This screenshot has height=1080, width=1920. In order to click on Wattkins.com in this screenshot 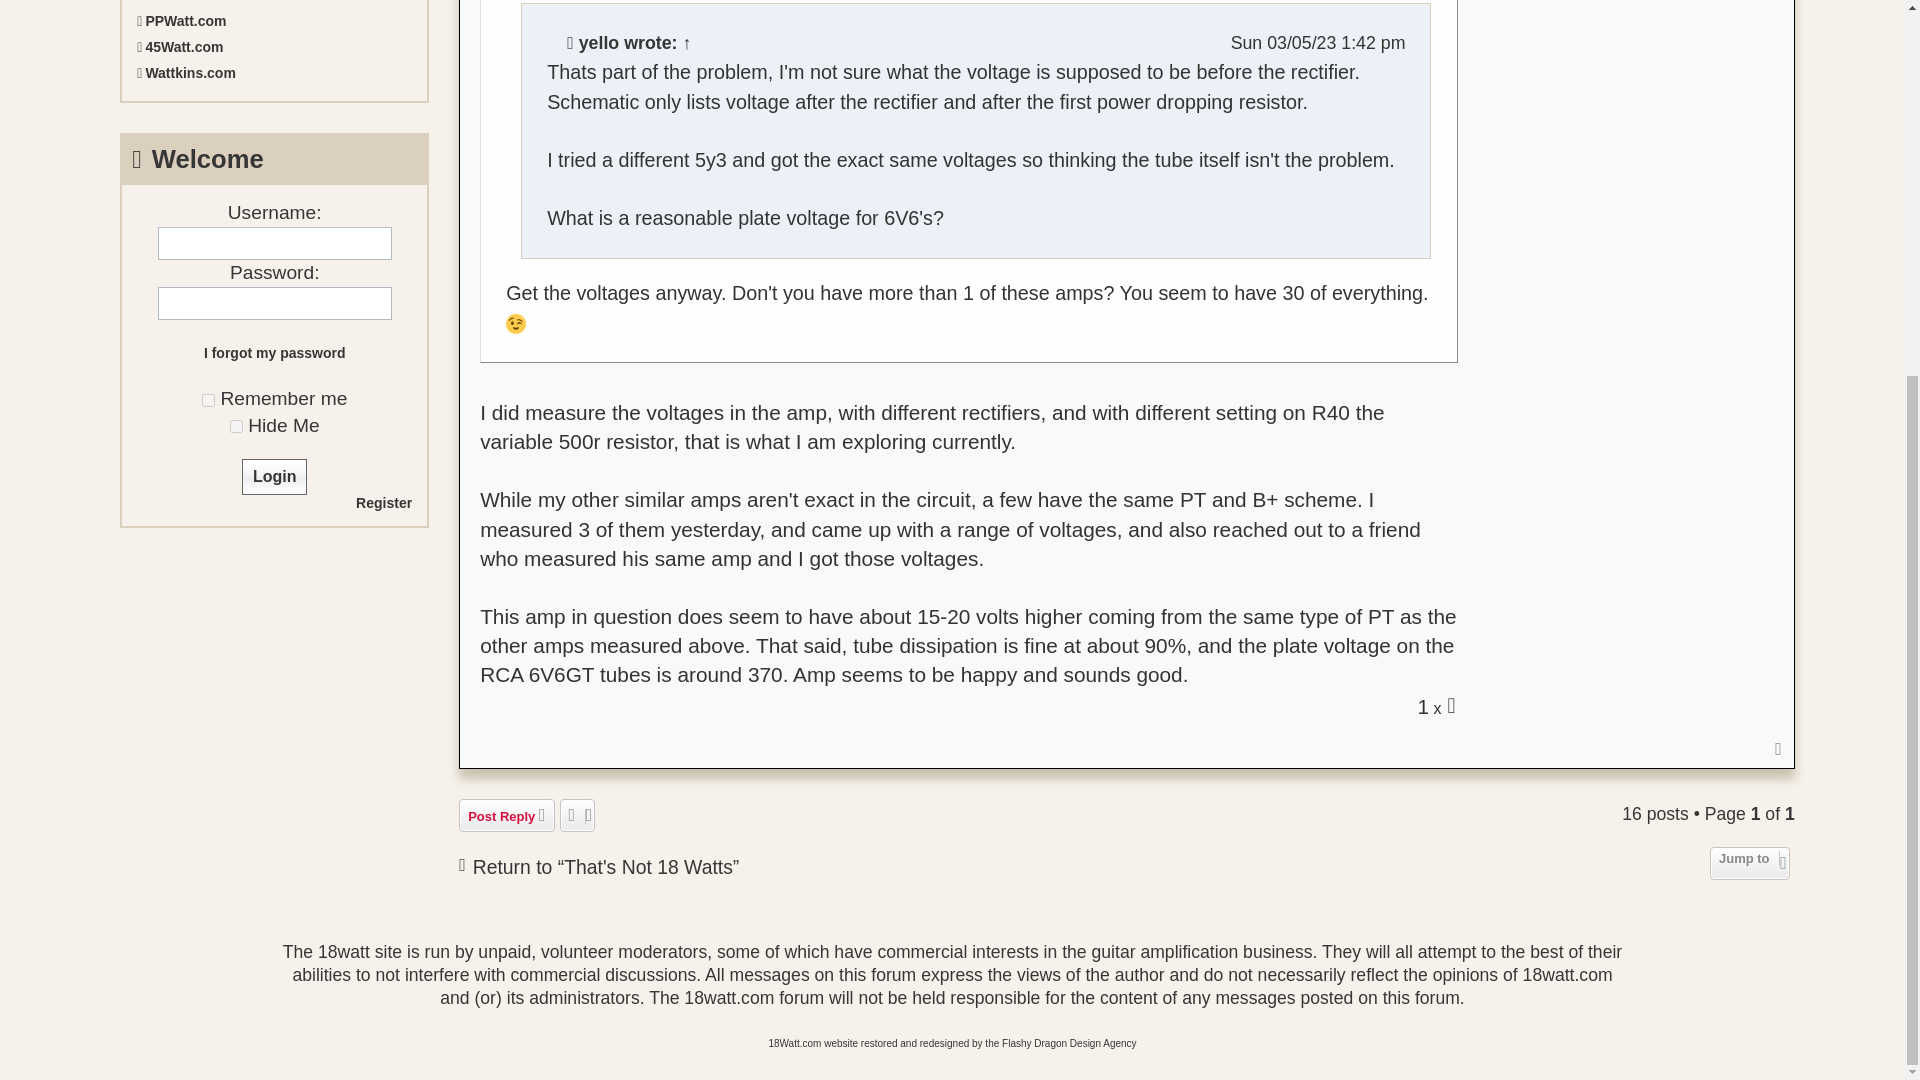, I will do `click(274, 72)`.